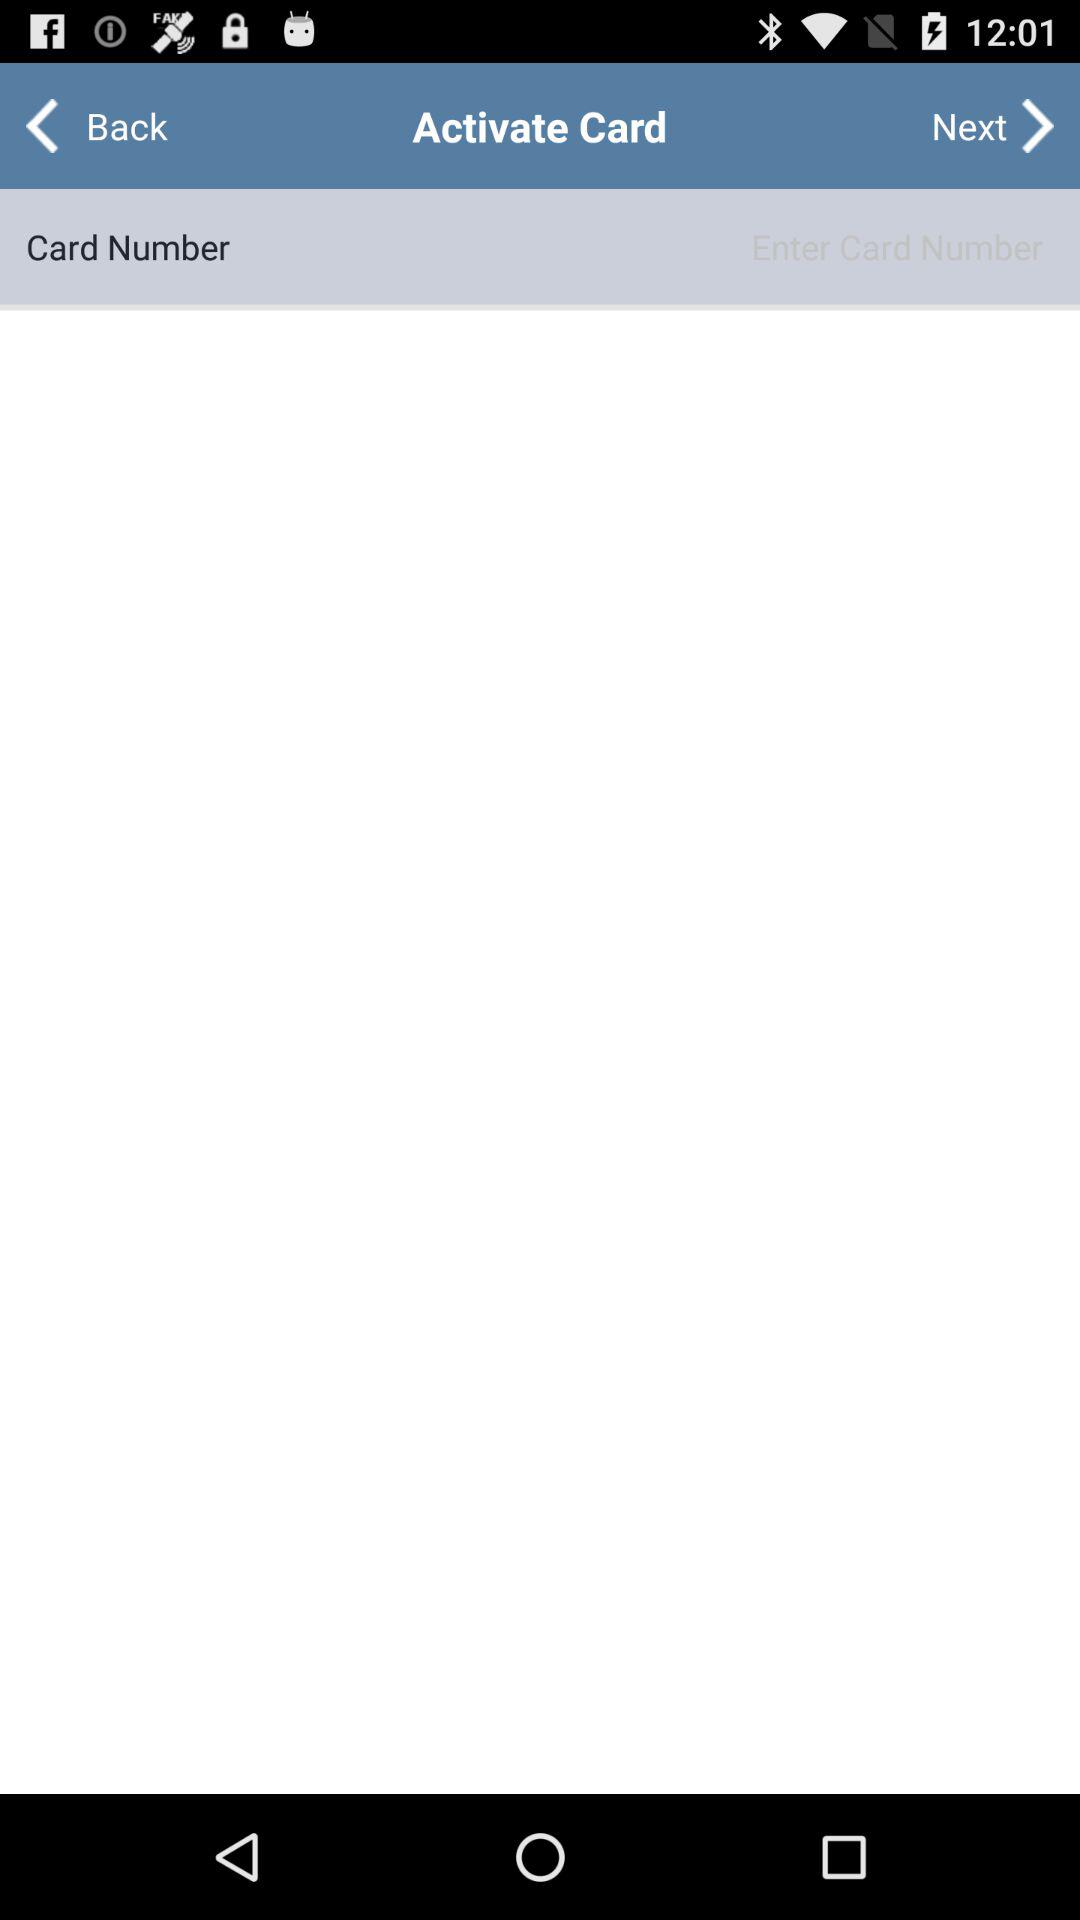  Describe the element at coordinates (969, 126) in the screenshot. I see `launch icon to the right of the back item` at that location.